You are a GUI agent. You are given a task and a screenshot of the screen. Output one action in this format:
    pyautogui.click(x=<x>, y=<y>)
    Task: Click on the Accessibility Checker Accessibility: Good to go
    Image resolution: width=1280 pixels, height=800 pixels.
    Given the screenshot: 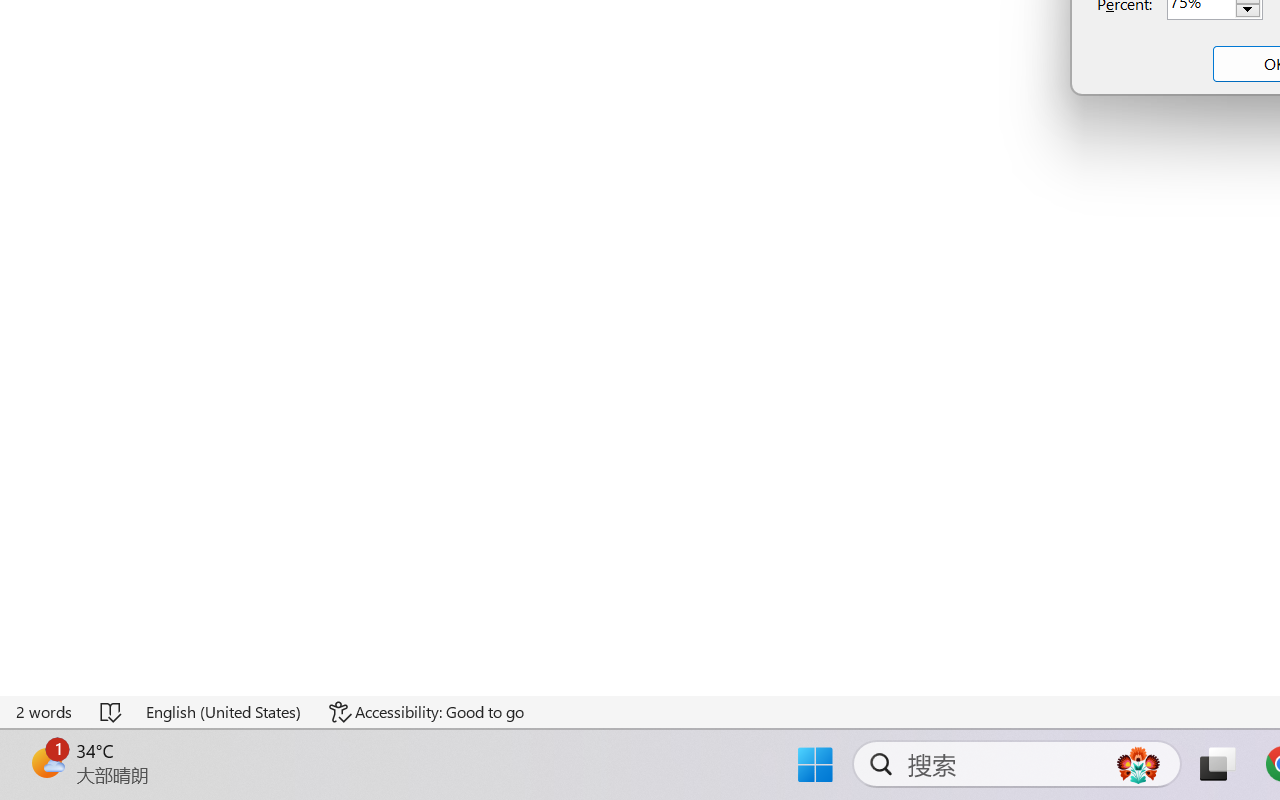 What is the action you would take?
    pyautogui.click(x=426, y=712)
    